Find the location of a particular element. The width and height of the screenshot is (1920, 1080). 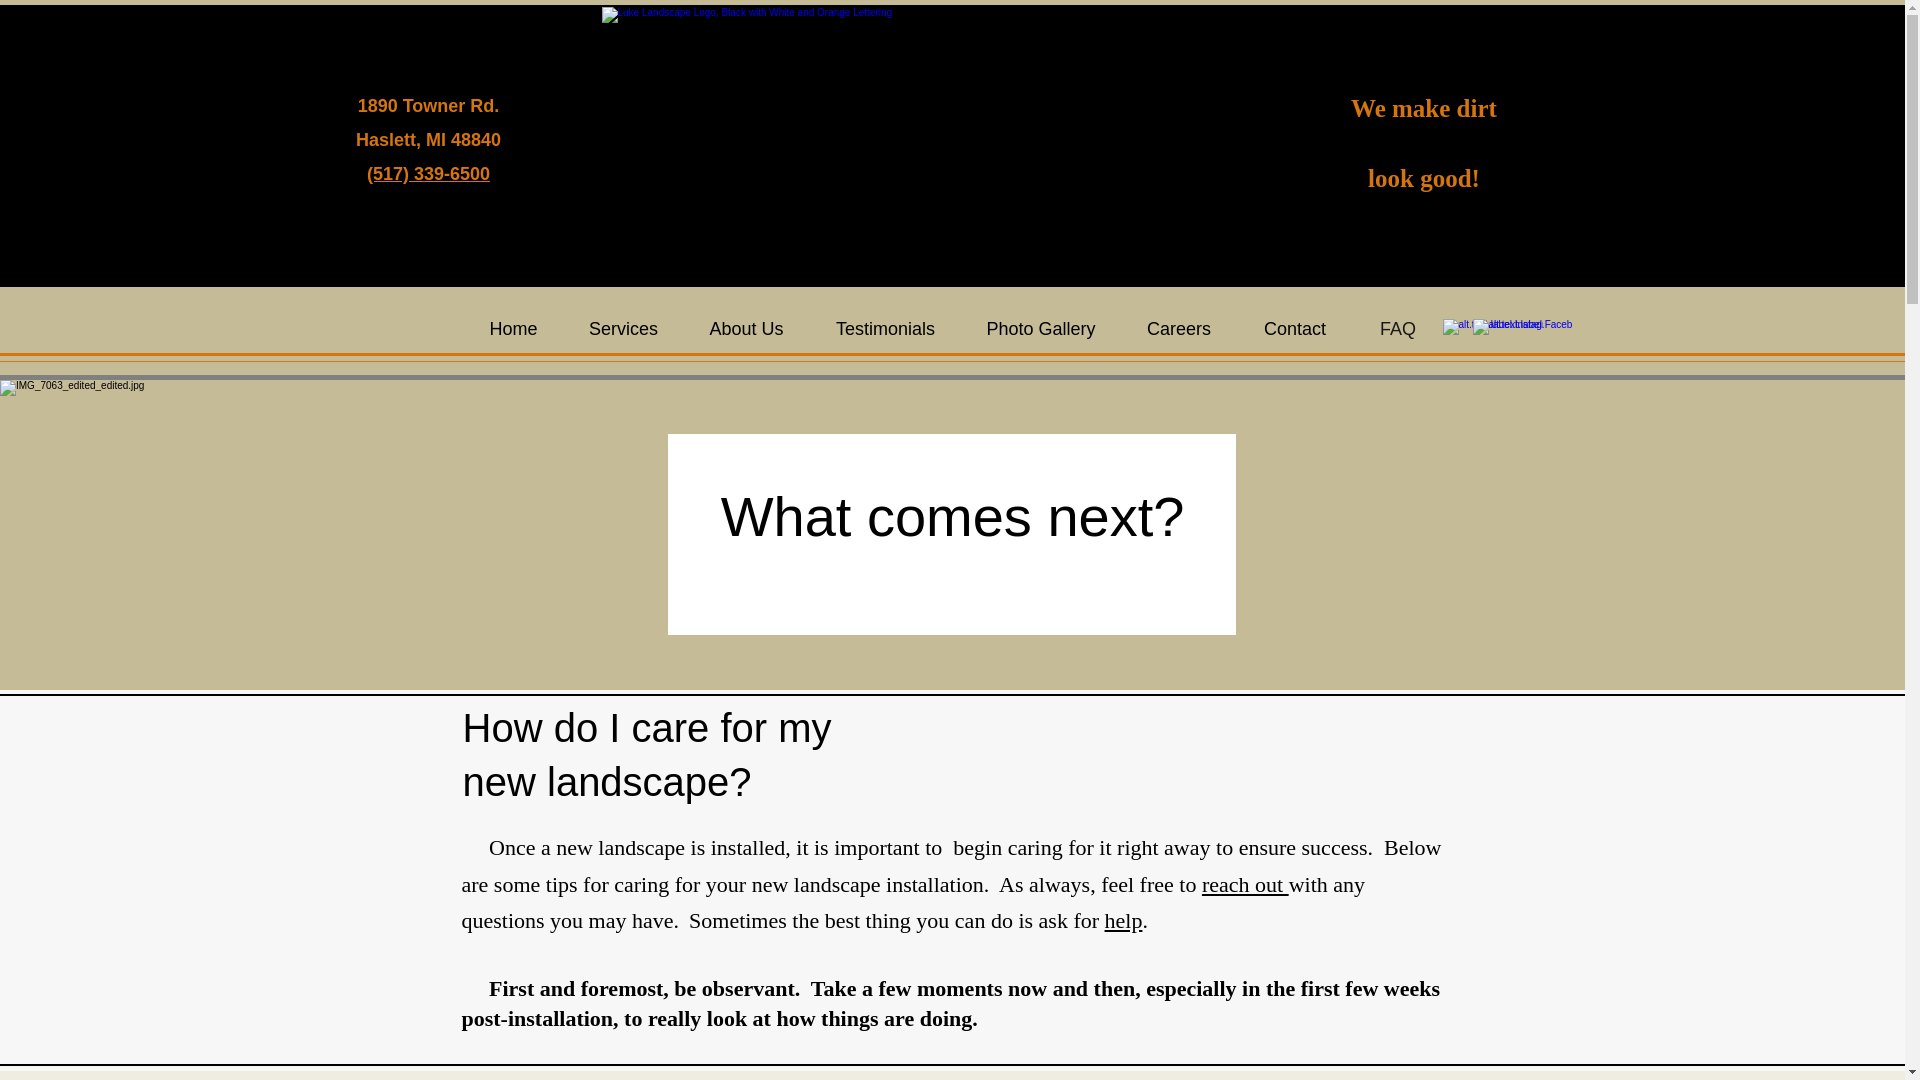

reach out is located at coordinates (1244, 884).